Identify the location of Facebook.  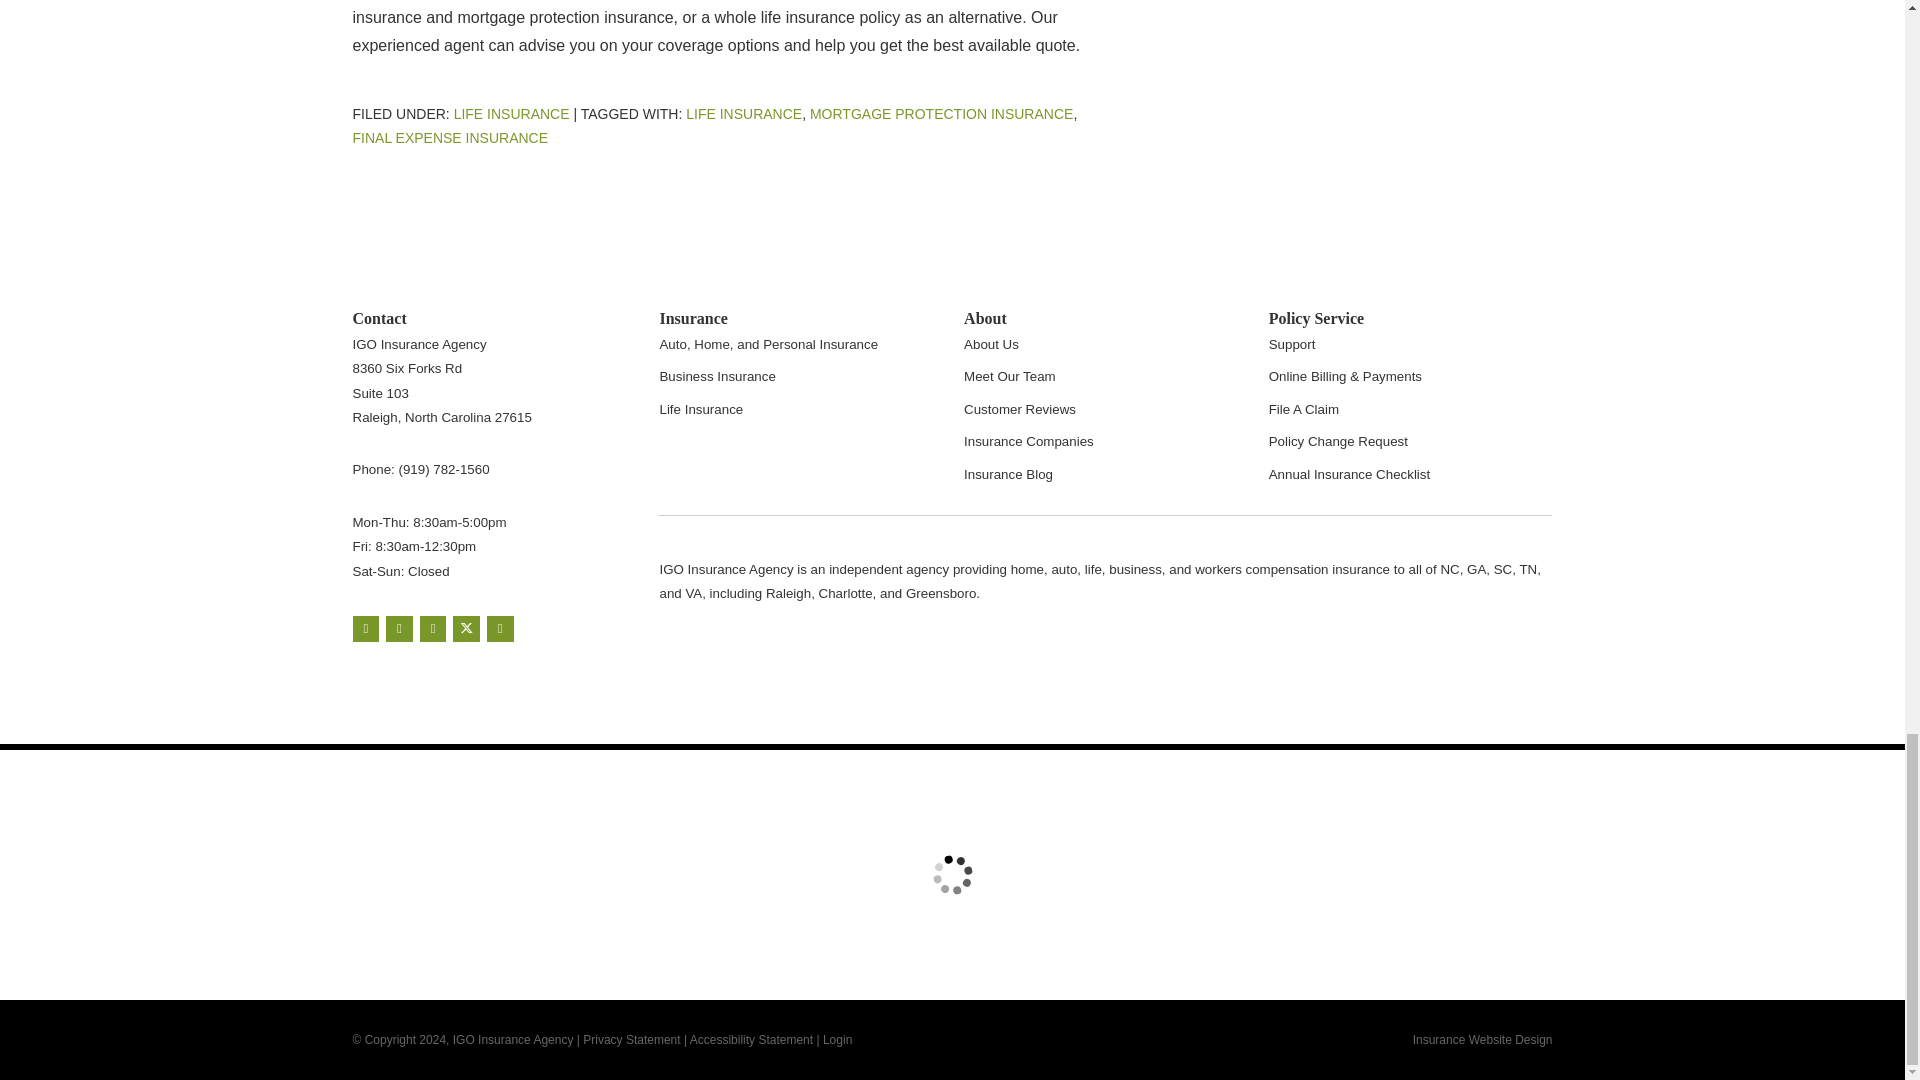
(434, 628).